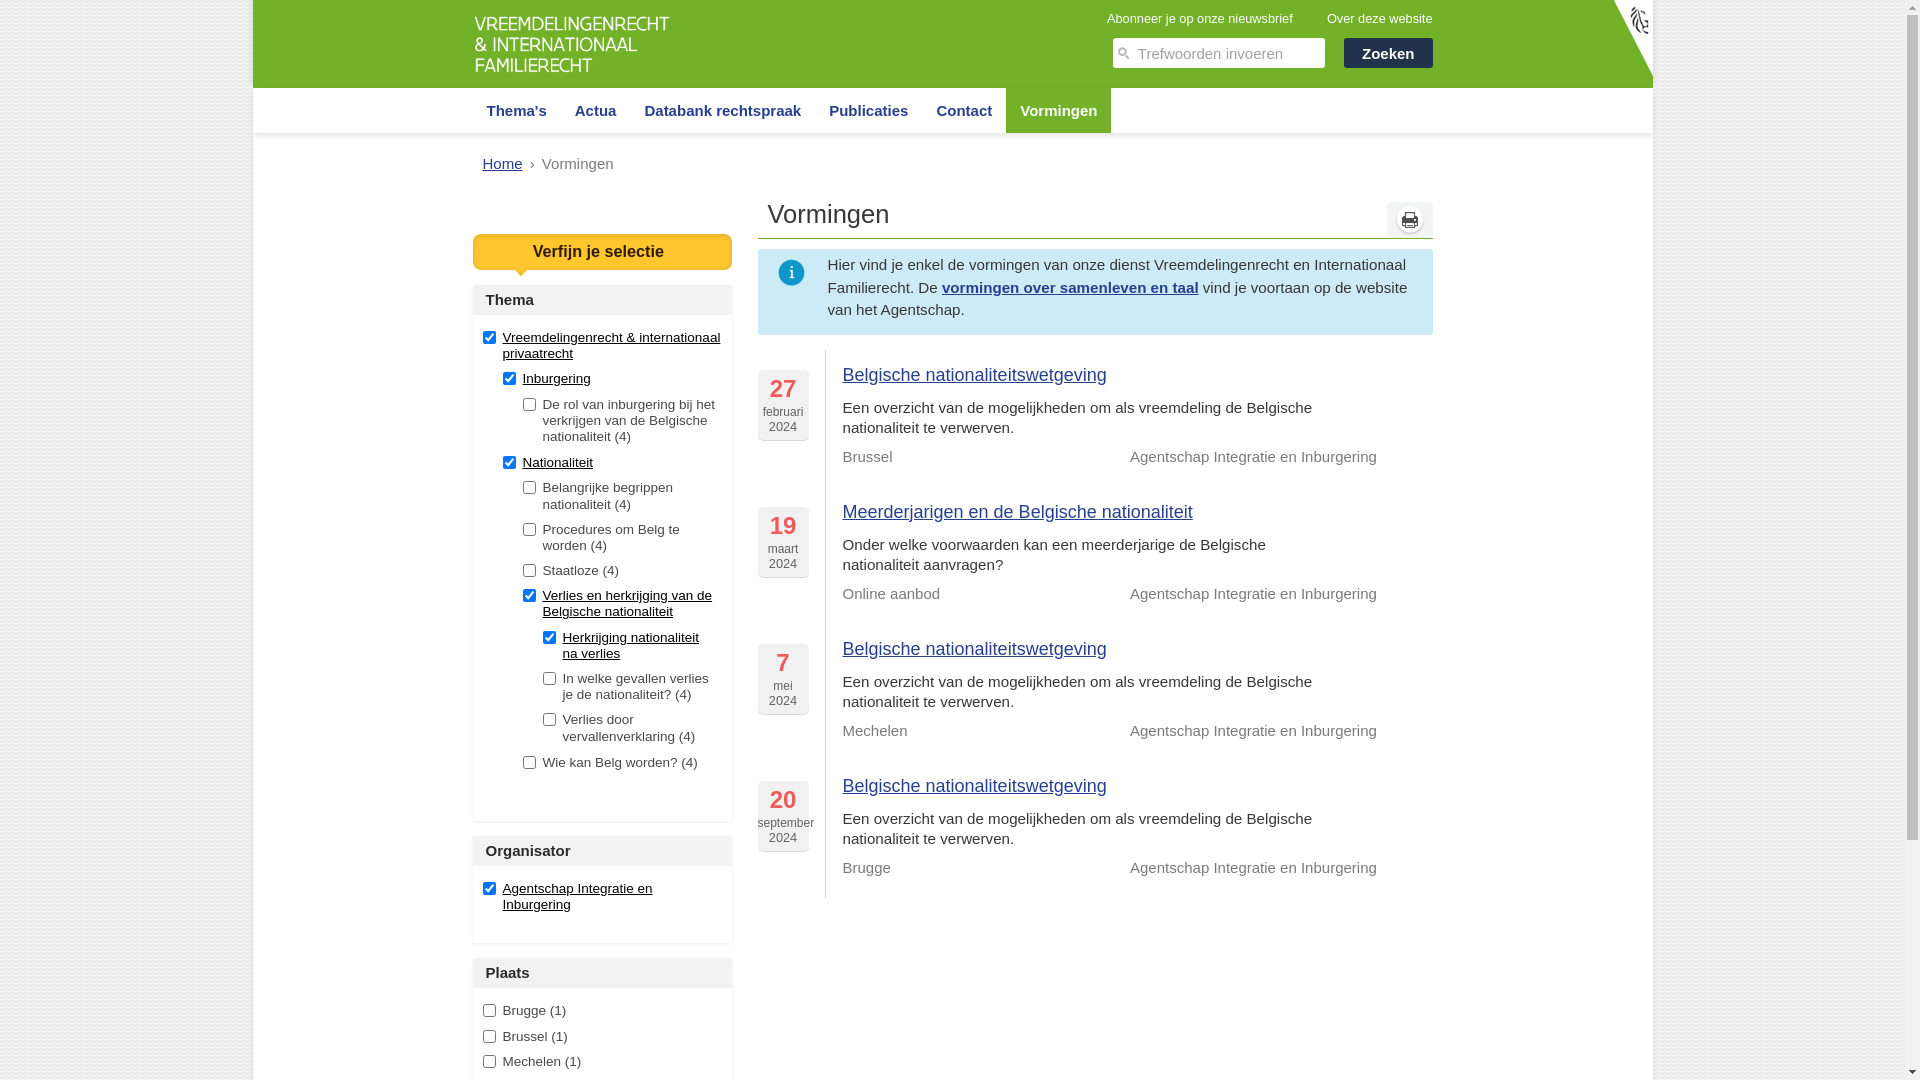  What do you see at coordinates (620, 571) in the screenshot?
I see `Staatloze (4)
Apply Staatloze filter` at bounding box center [620, 571].